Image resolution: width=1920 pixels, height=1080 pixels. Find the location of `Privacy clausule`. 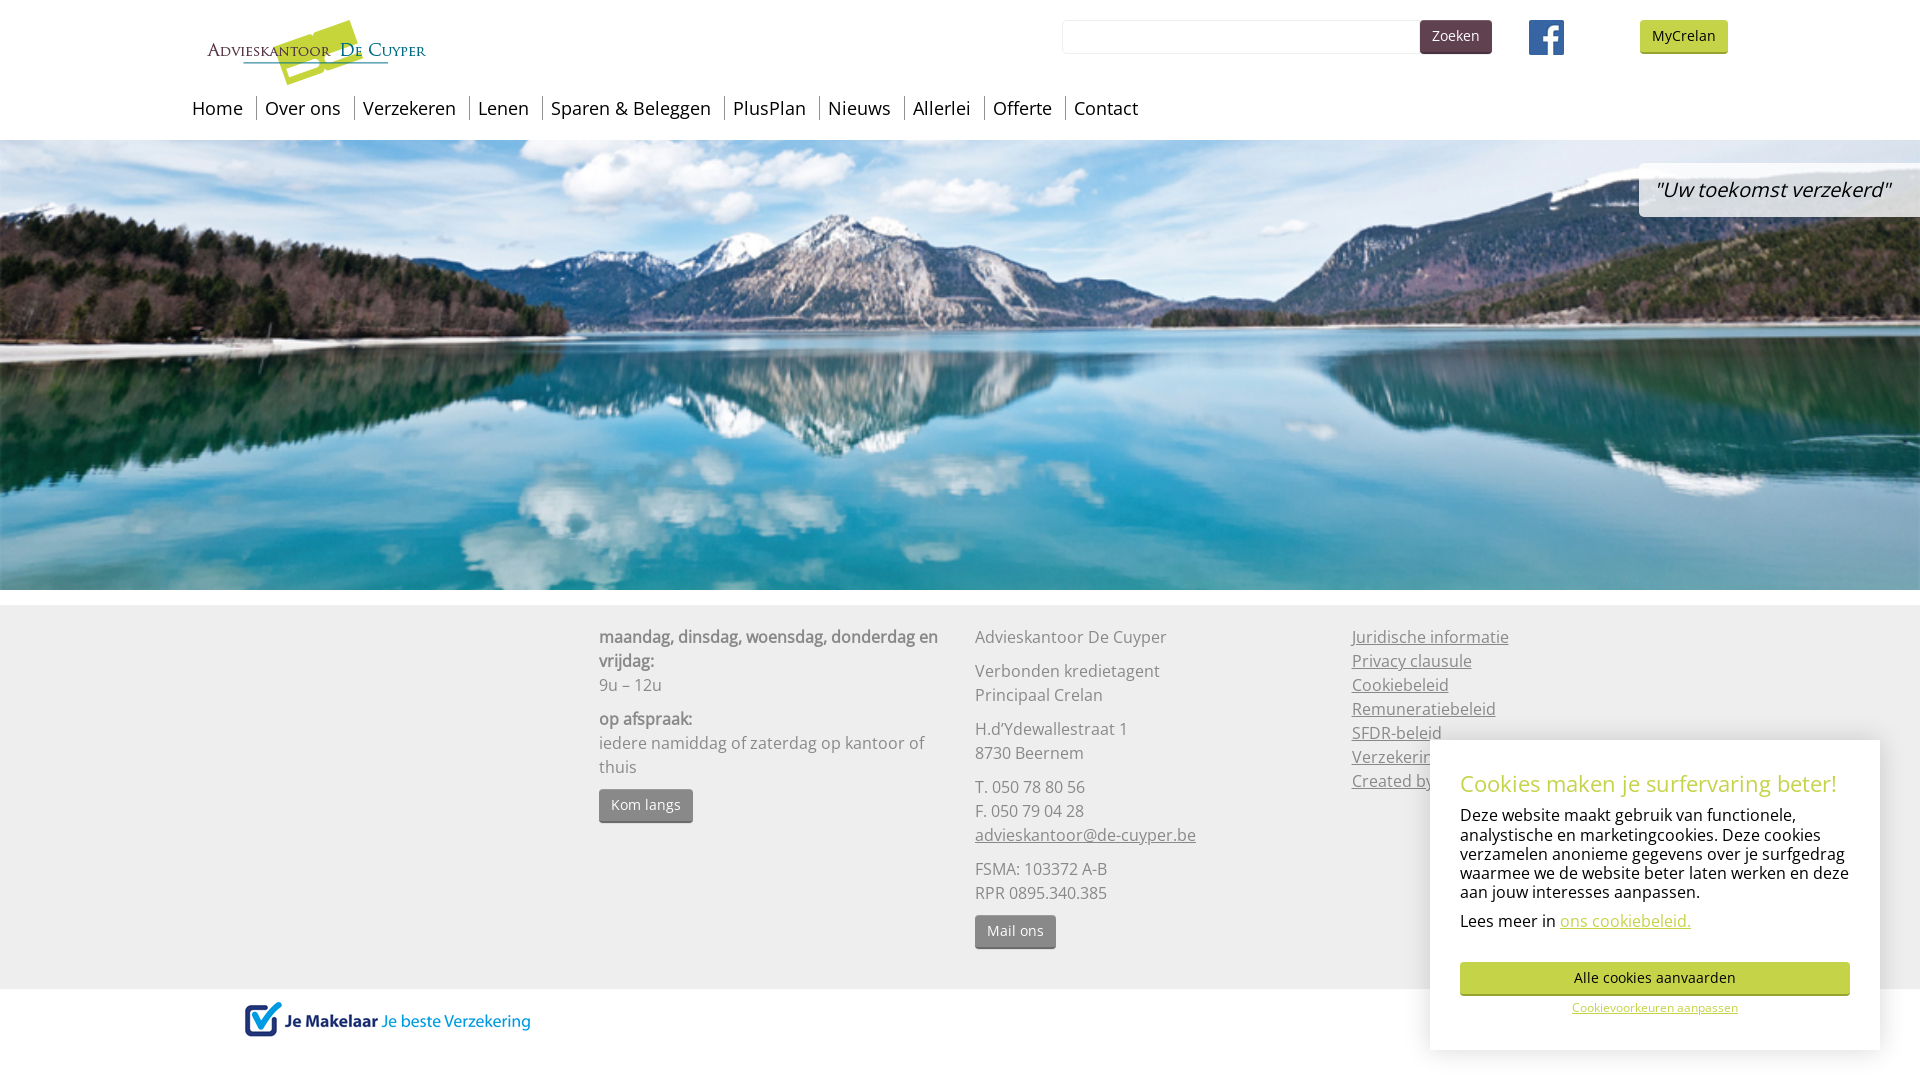

Privacy clausule is located at coordinates (1412, 661).